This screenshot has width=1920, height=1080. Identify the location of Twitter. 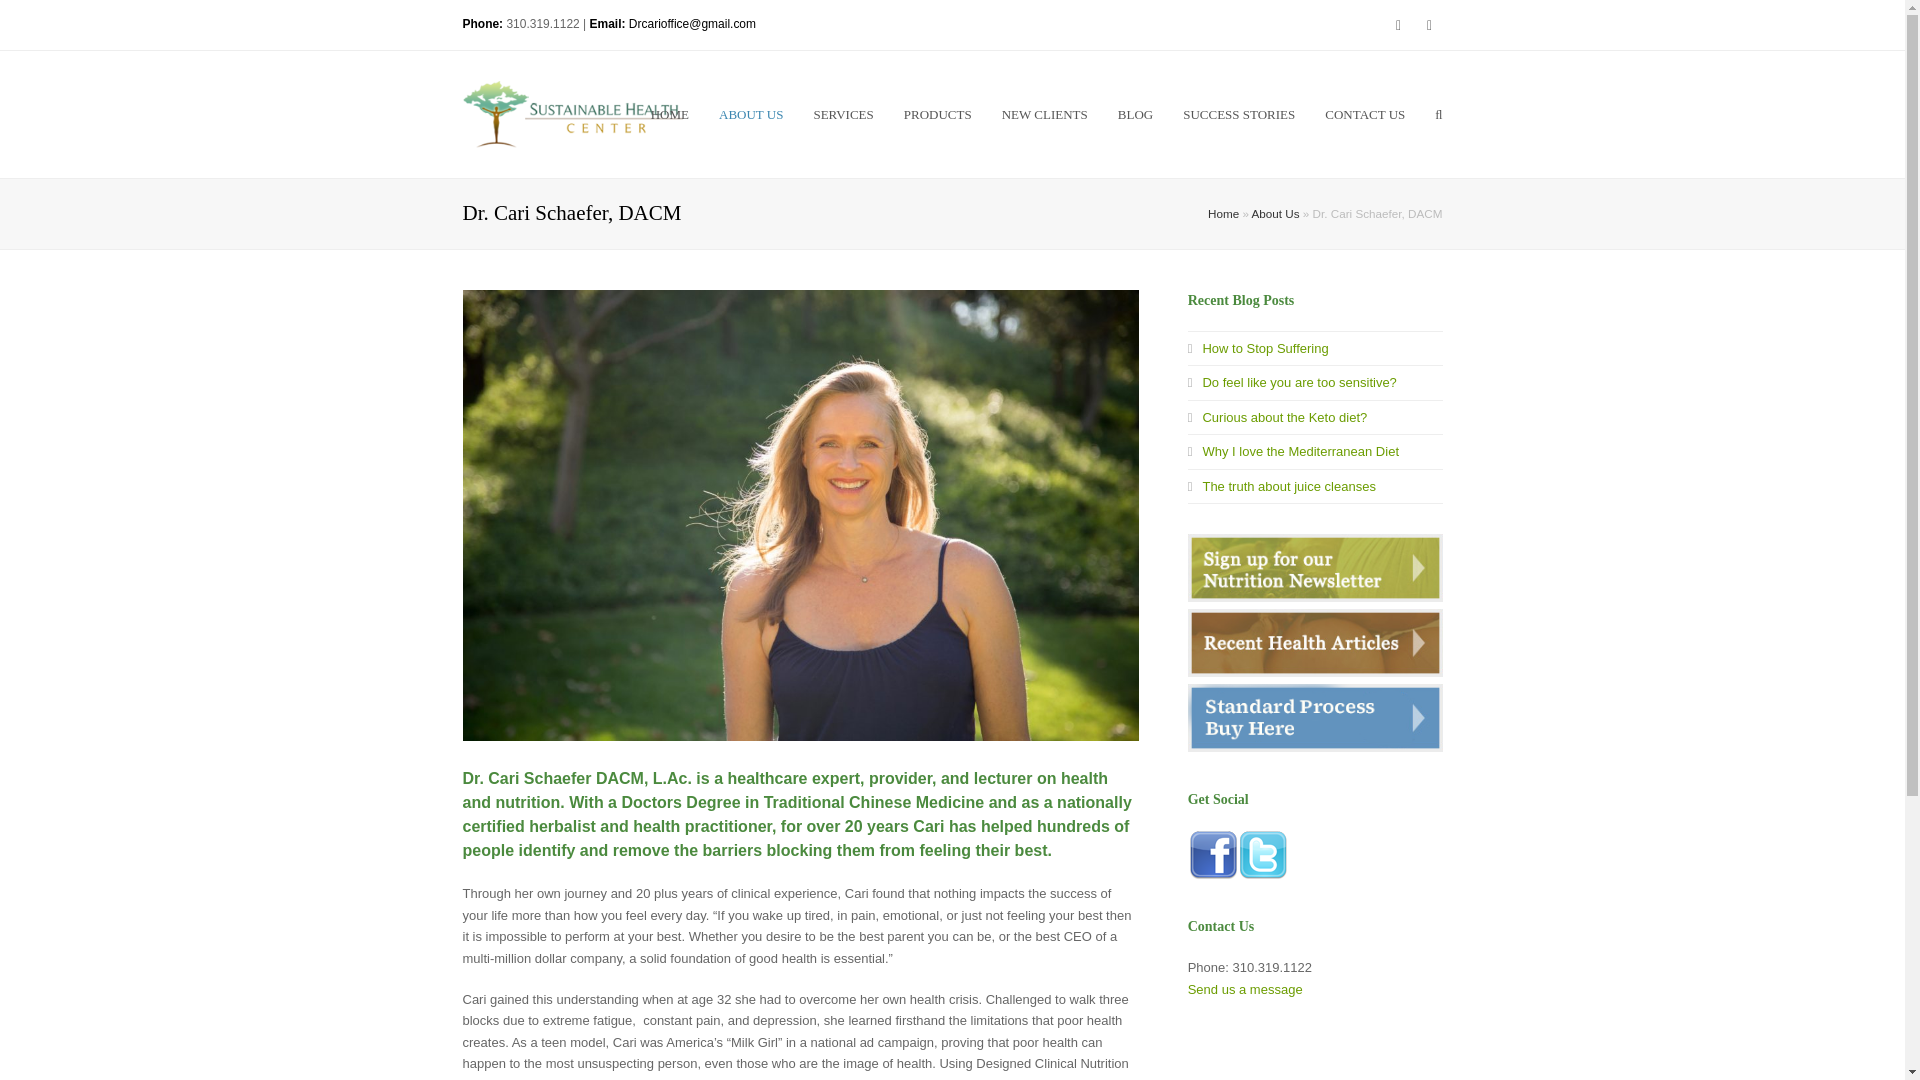
(1398, 24).